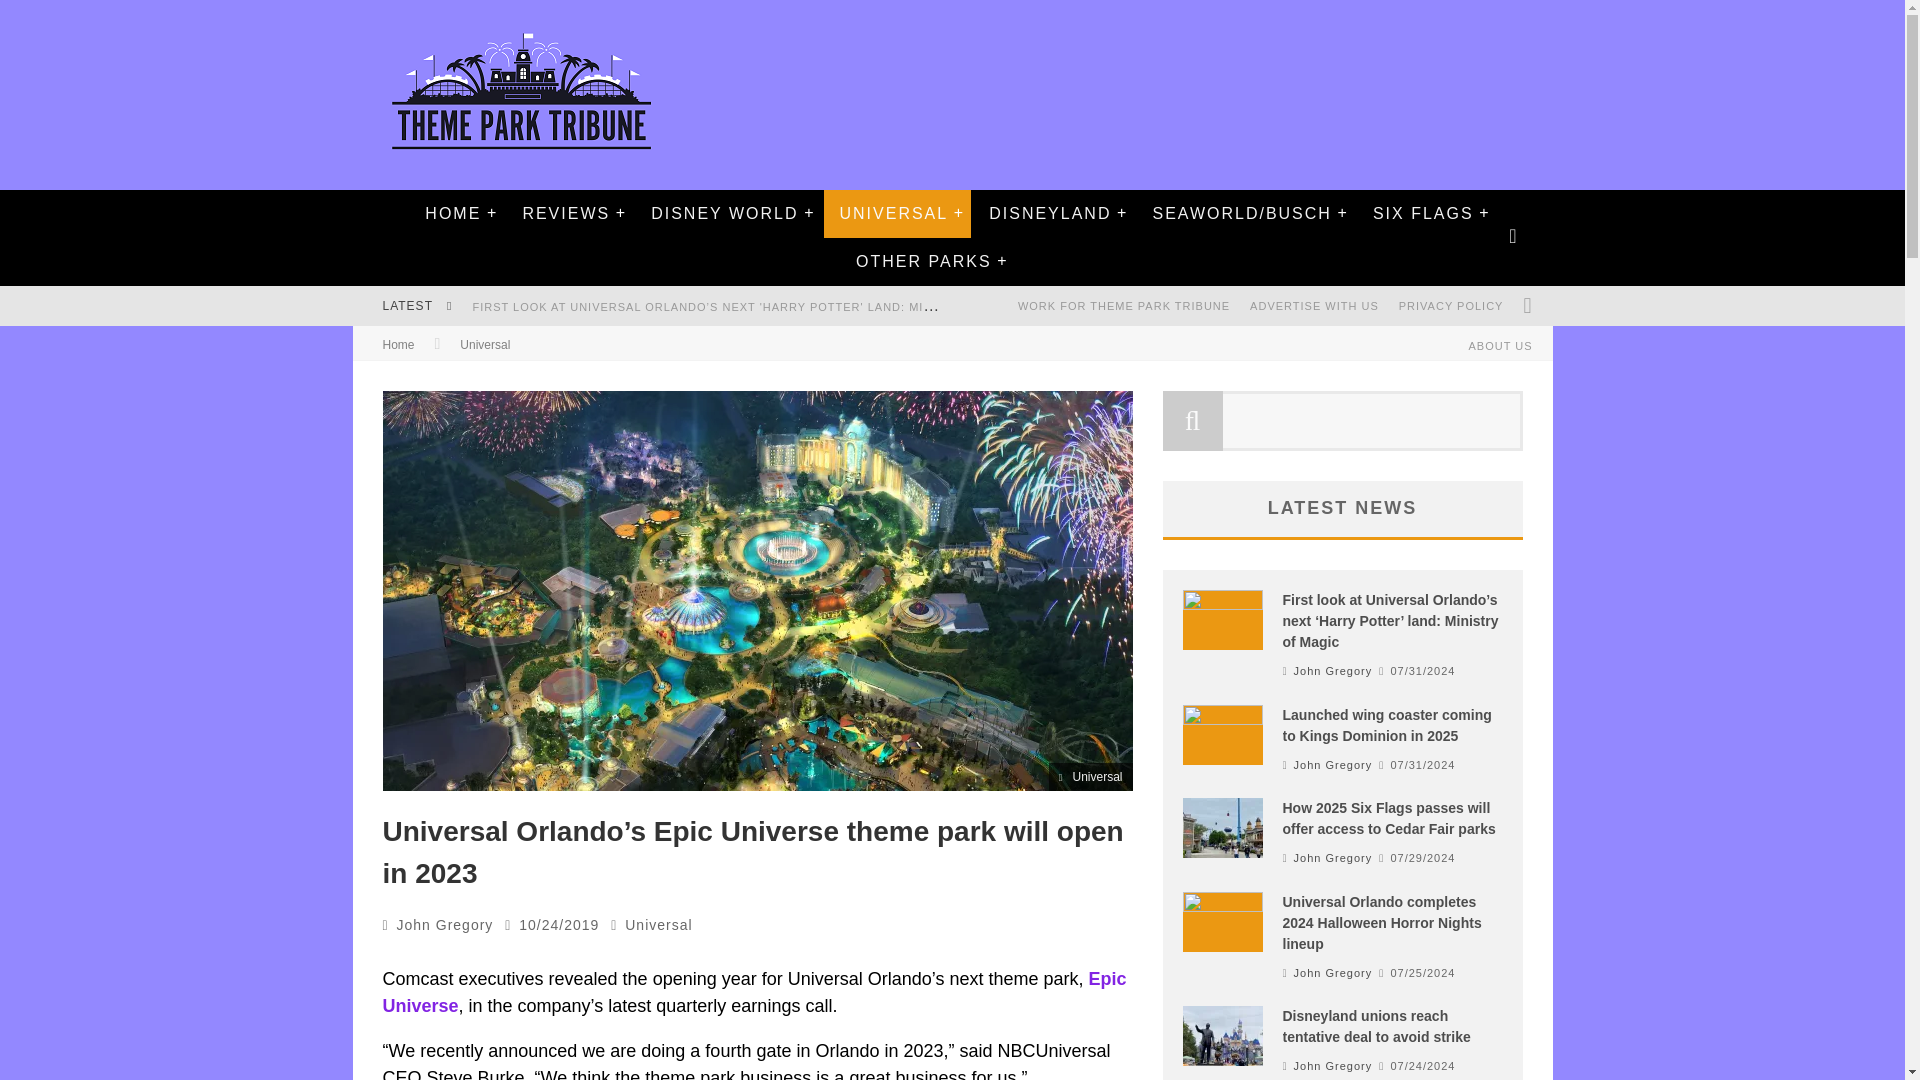 The height and width of the screenshot is (1080, 1920). What do you see at coordinates (951, 620) in the screenshot?
I see `Log In` at bounding box center [951, 620].